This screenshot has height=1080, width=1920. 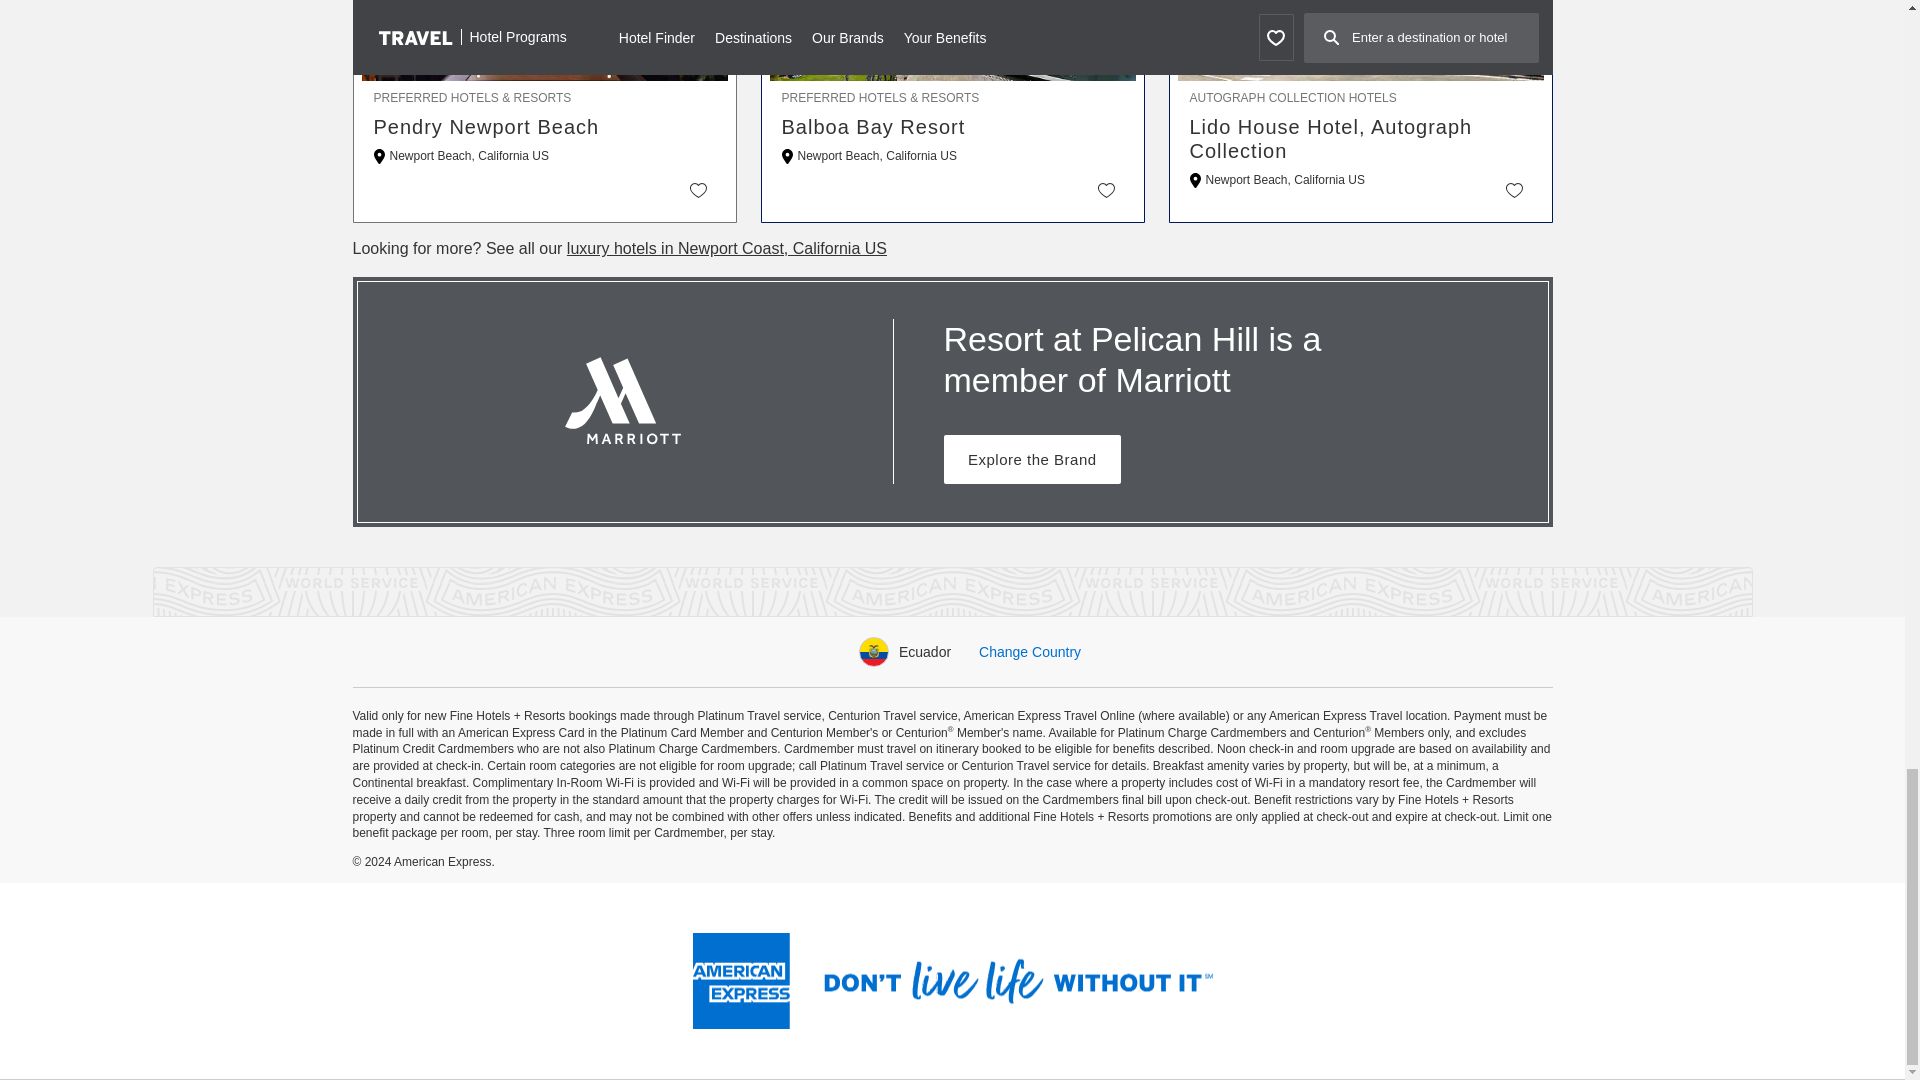 I want to click on luxury hotels in Newport Coast, California US, so click(x=726, y=248).